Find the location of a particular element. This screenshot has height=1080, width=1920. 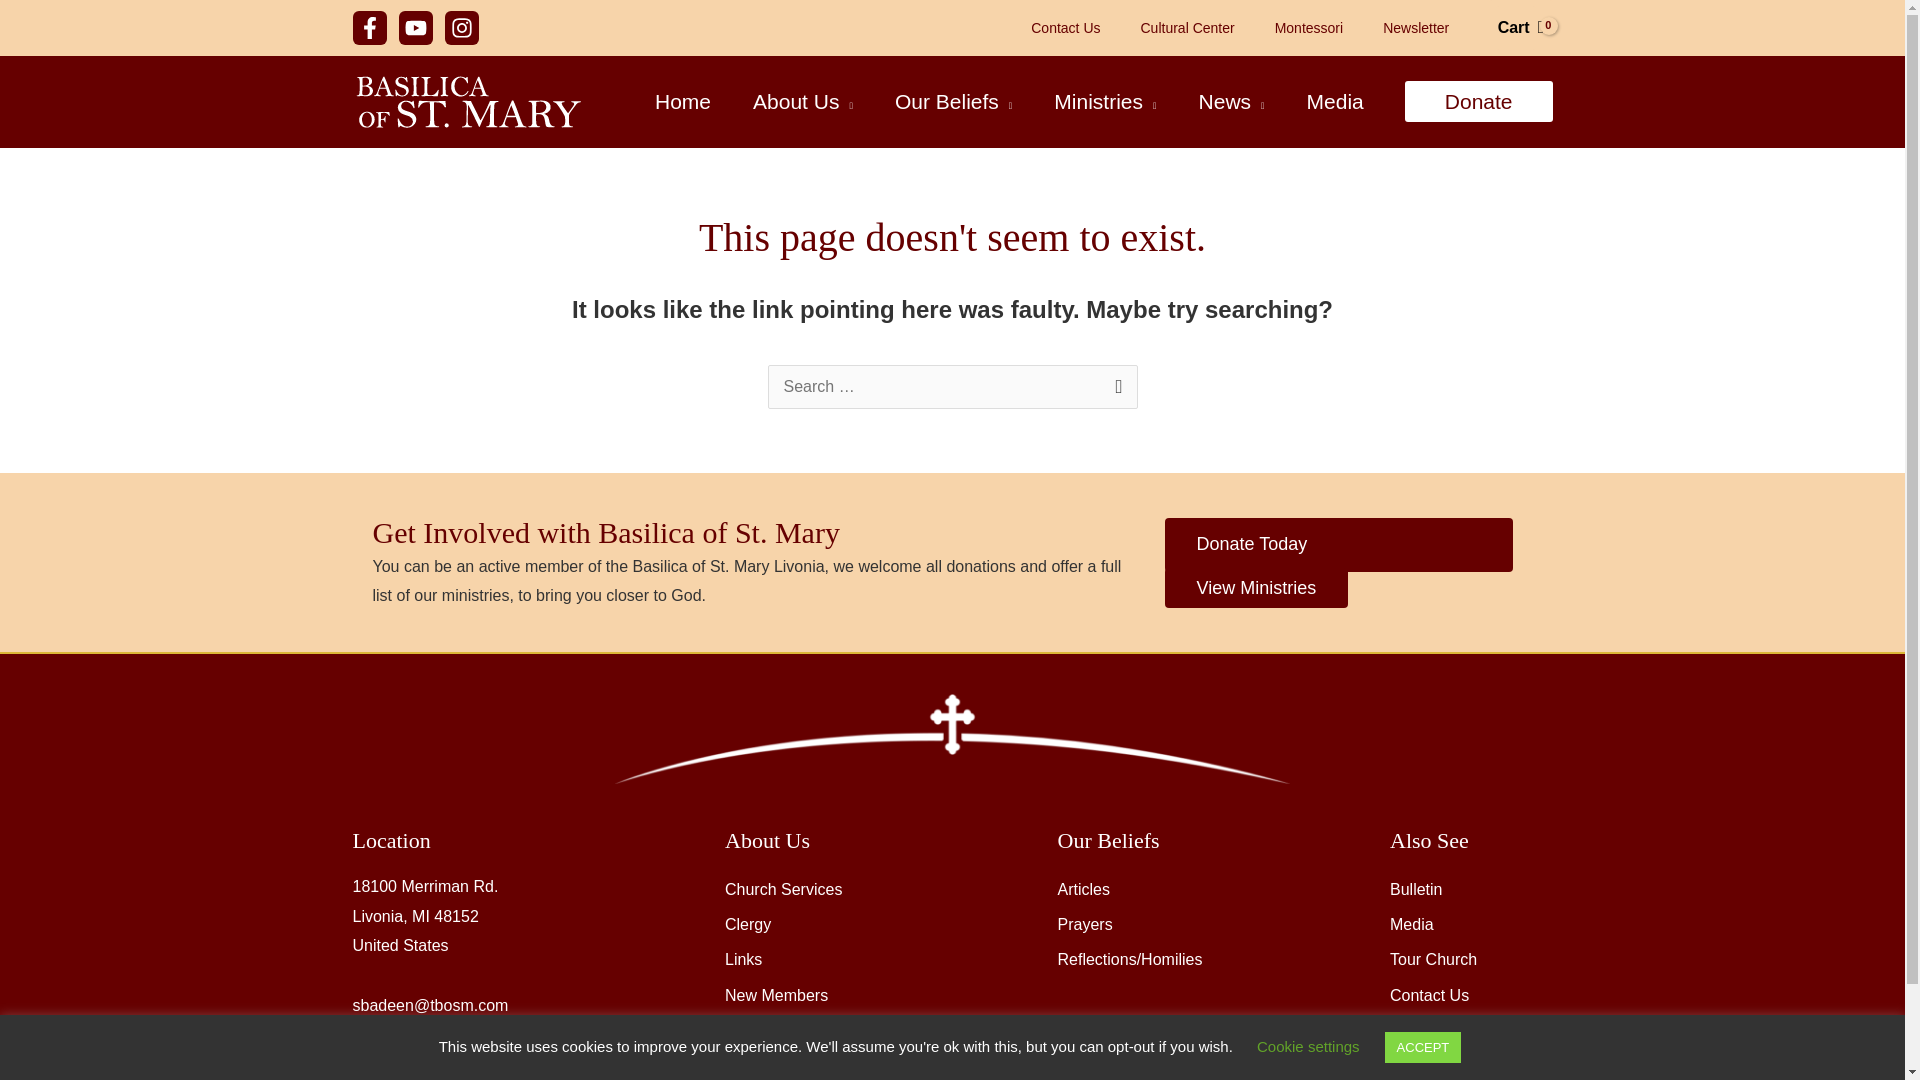

Cart is located at coordinates (1520, 28).